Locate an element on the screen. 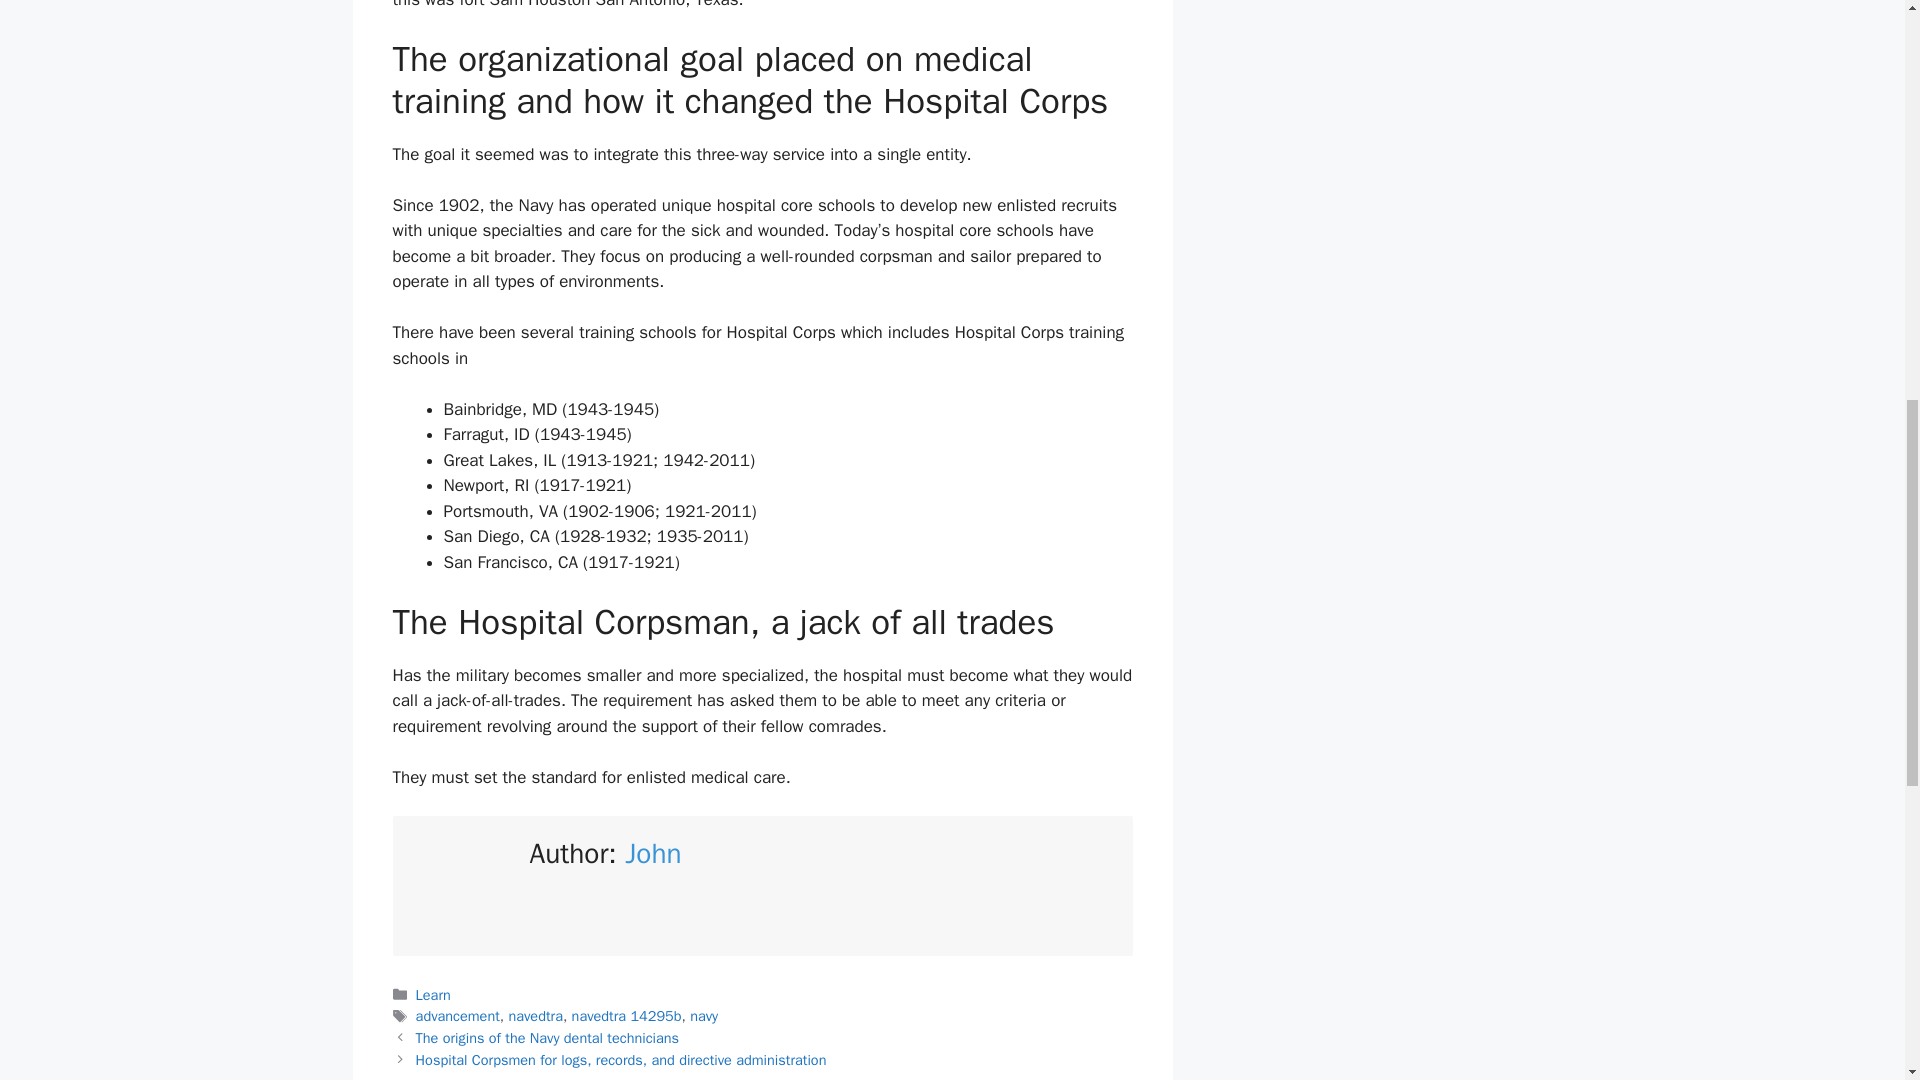 Image resolution: width=1920 pixels, height=1080 pixels. advancement is located at coordinates (458, 1015).